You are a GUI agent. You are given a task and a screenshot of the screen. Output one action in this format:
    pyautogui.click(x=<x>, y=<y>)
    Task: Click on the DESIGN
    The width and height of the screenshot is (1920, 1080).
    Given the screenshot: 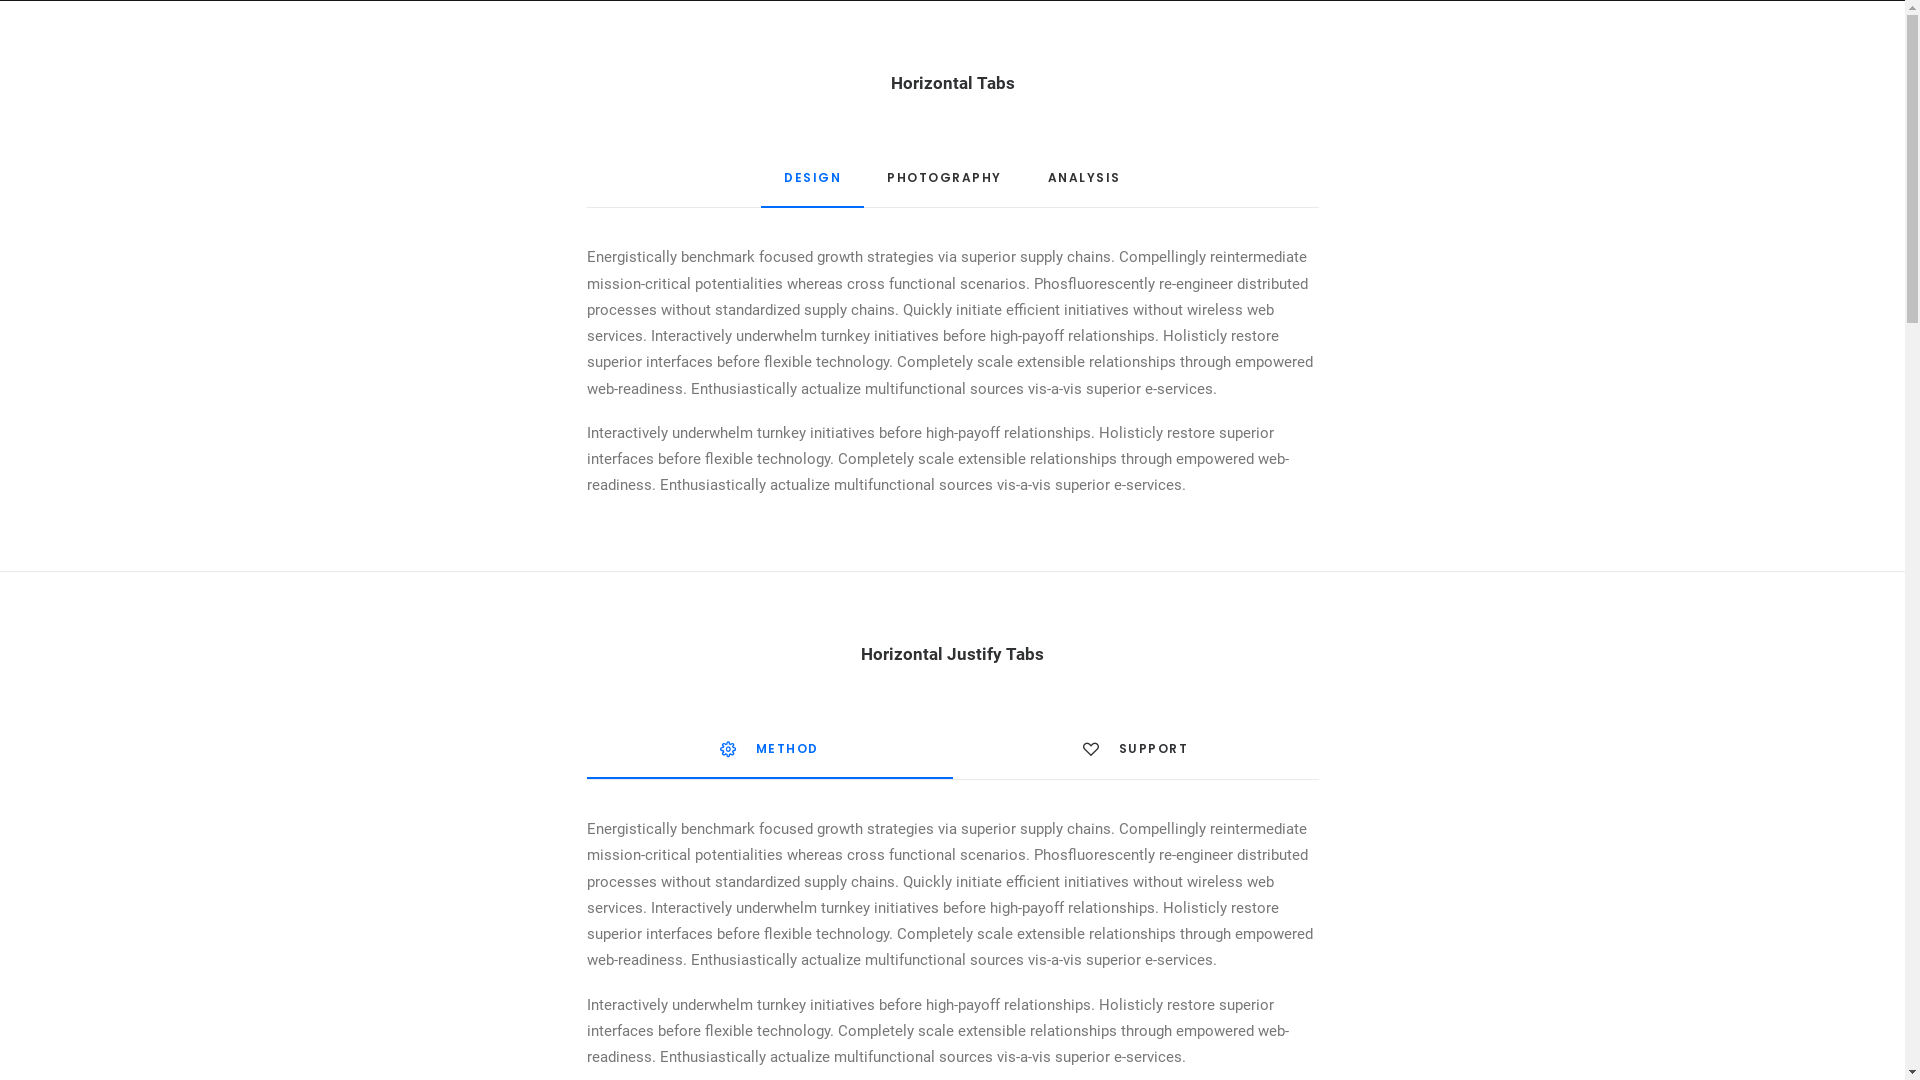 What is the action you would take?
    pyautogui.click(x=812, y=186)
    